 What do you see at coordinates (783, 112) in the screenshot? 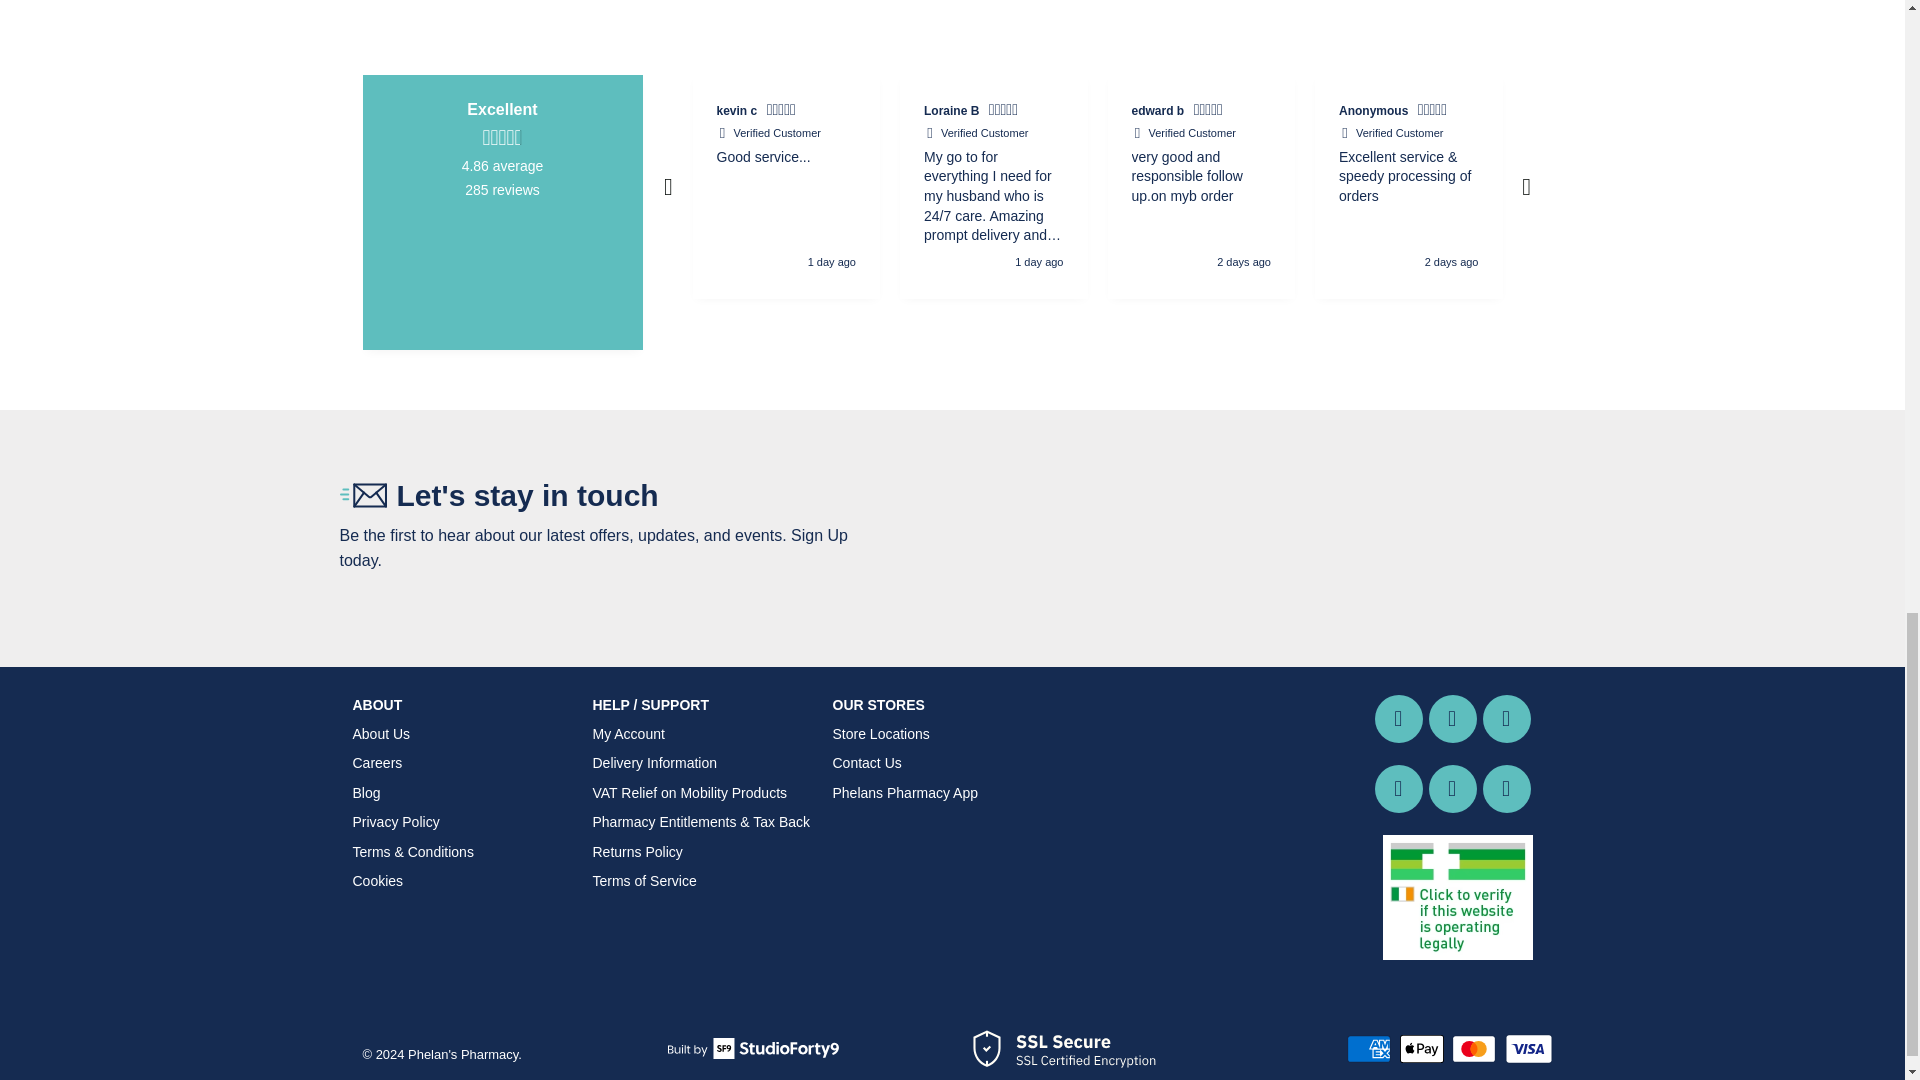
I see `5 Stars` at bounding box center [783, 112].